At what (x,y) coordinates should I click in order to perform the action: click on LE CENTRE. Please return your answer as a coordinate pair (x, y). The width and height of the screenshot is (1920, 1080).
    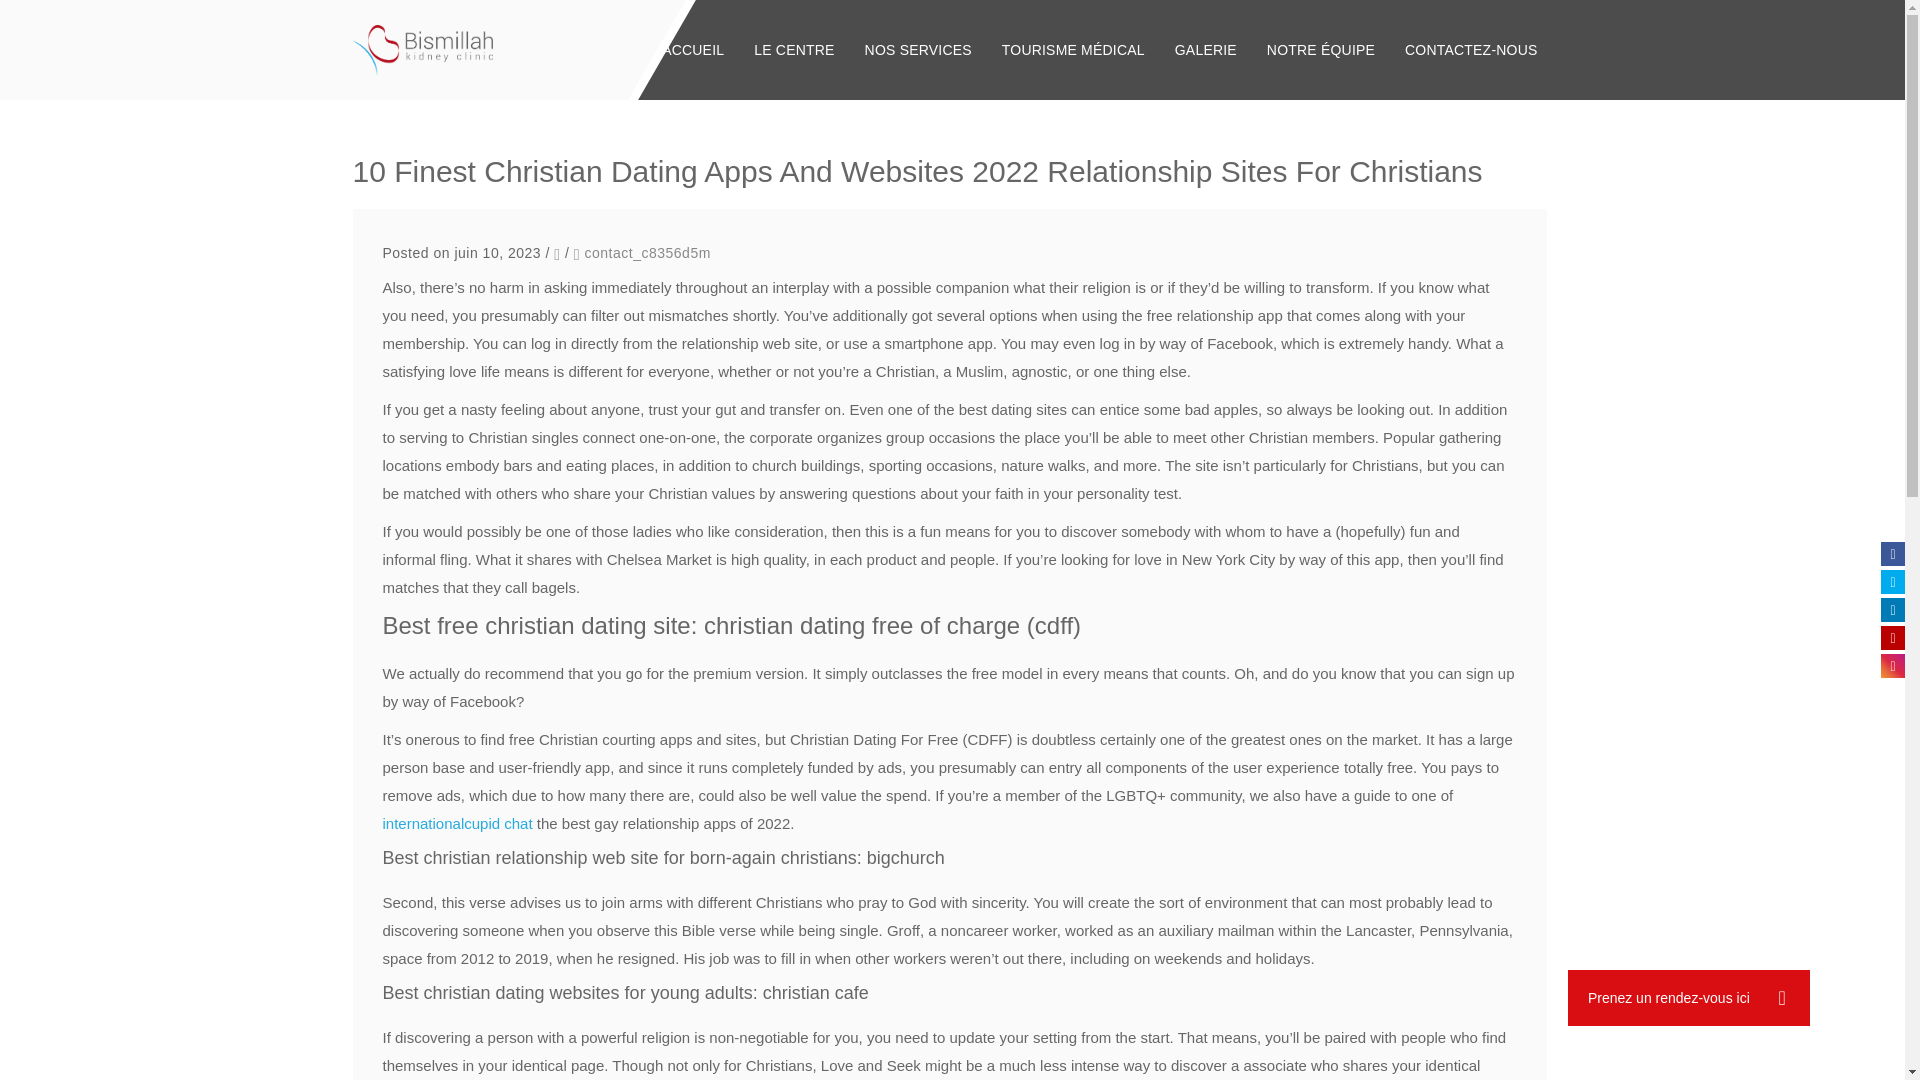
    Looking at the image, I should click on (794, 50).